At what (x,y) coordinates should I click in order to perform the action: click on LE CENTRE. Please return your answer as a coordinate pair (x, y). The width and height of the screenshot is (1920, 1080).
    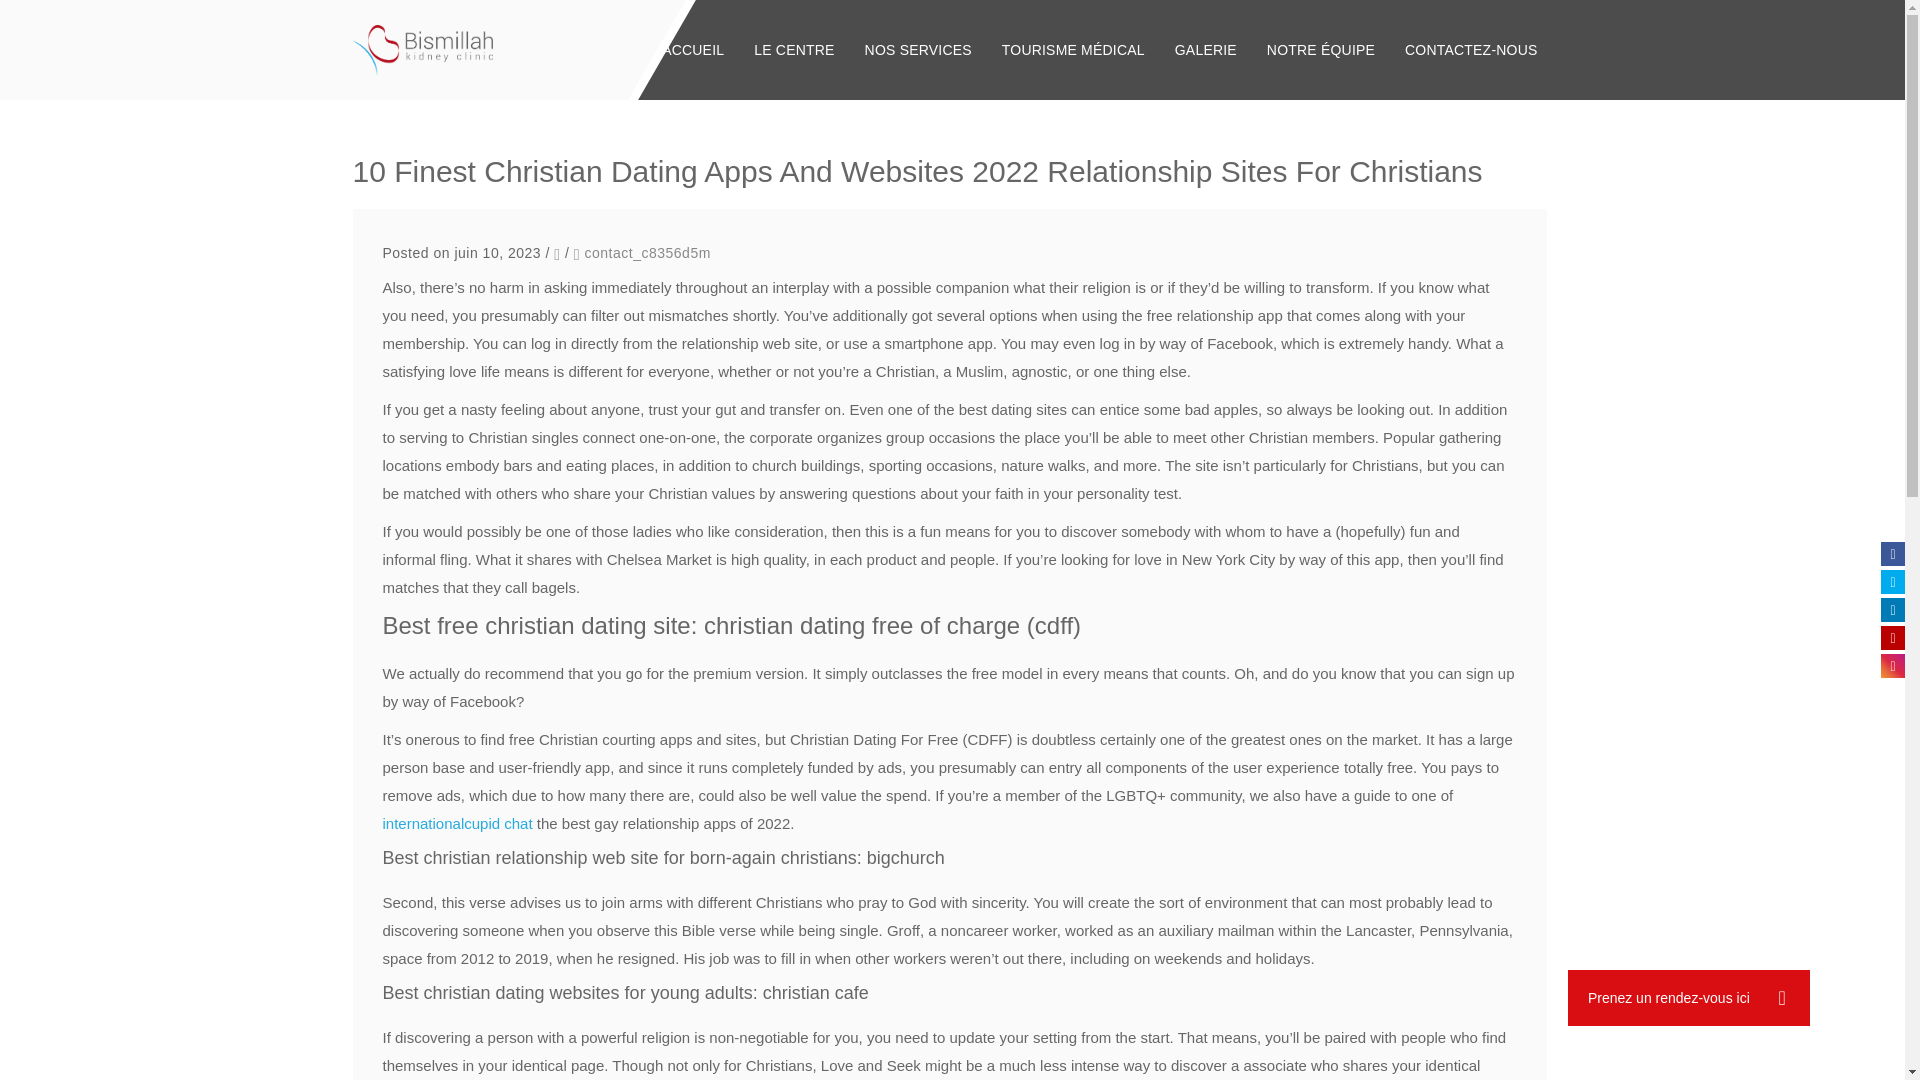
    Looking at the image, I should click on (794, 50).